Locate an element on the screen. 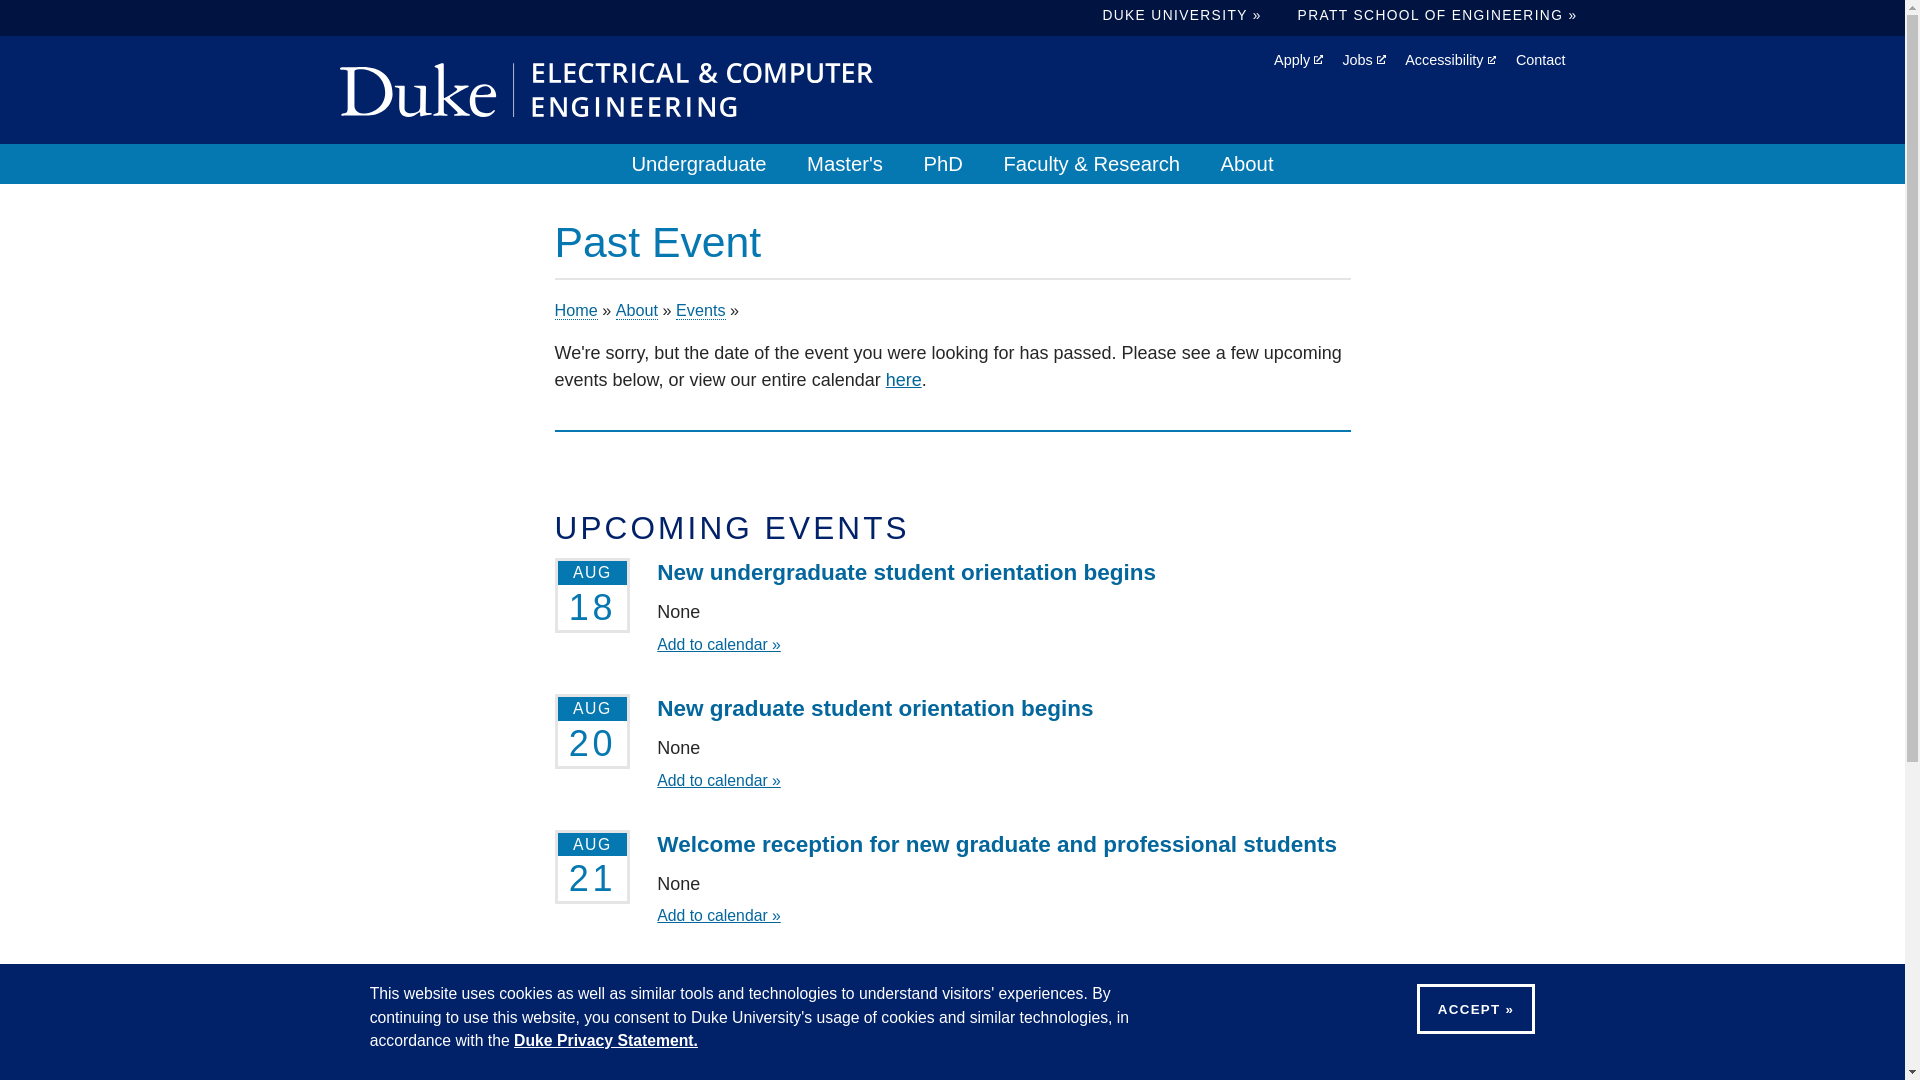 The height and width of the screenshot is (1080, 1920). Apply is located at coordinates (1298, 60).